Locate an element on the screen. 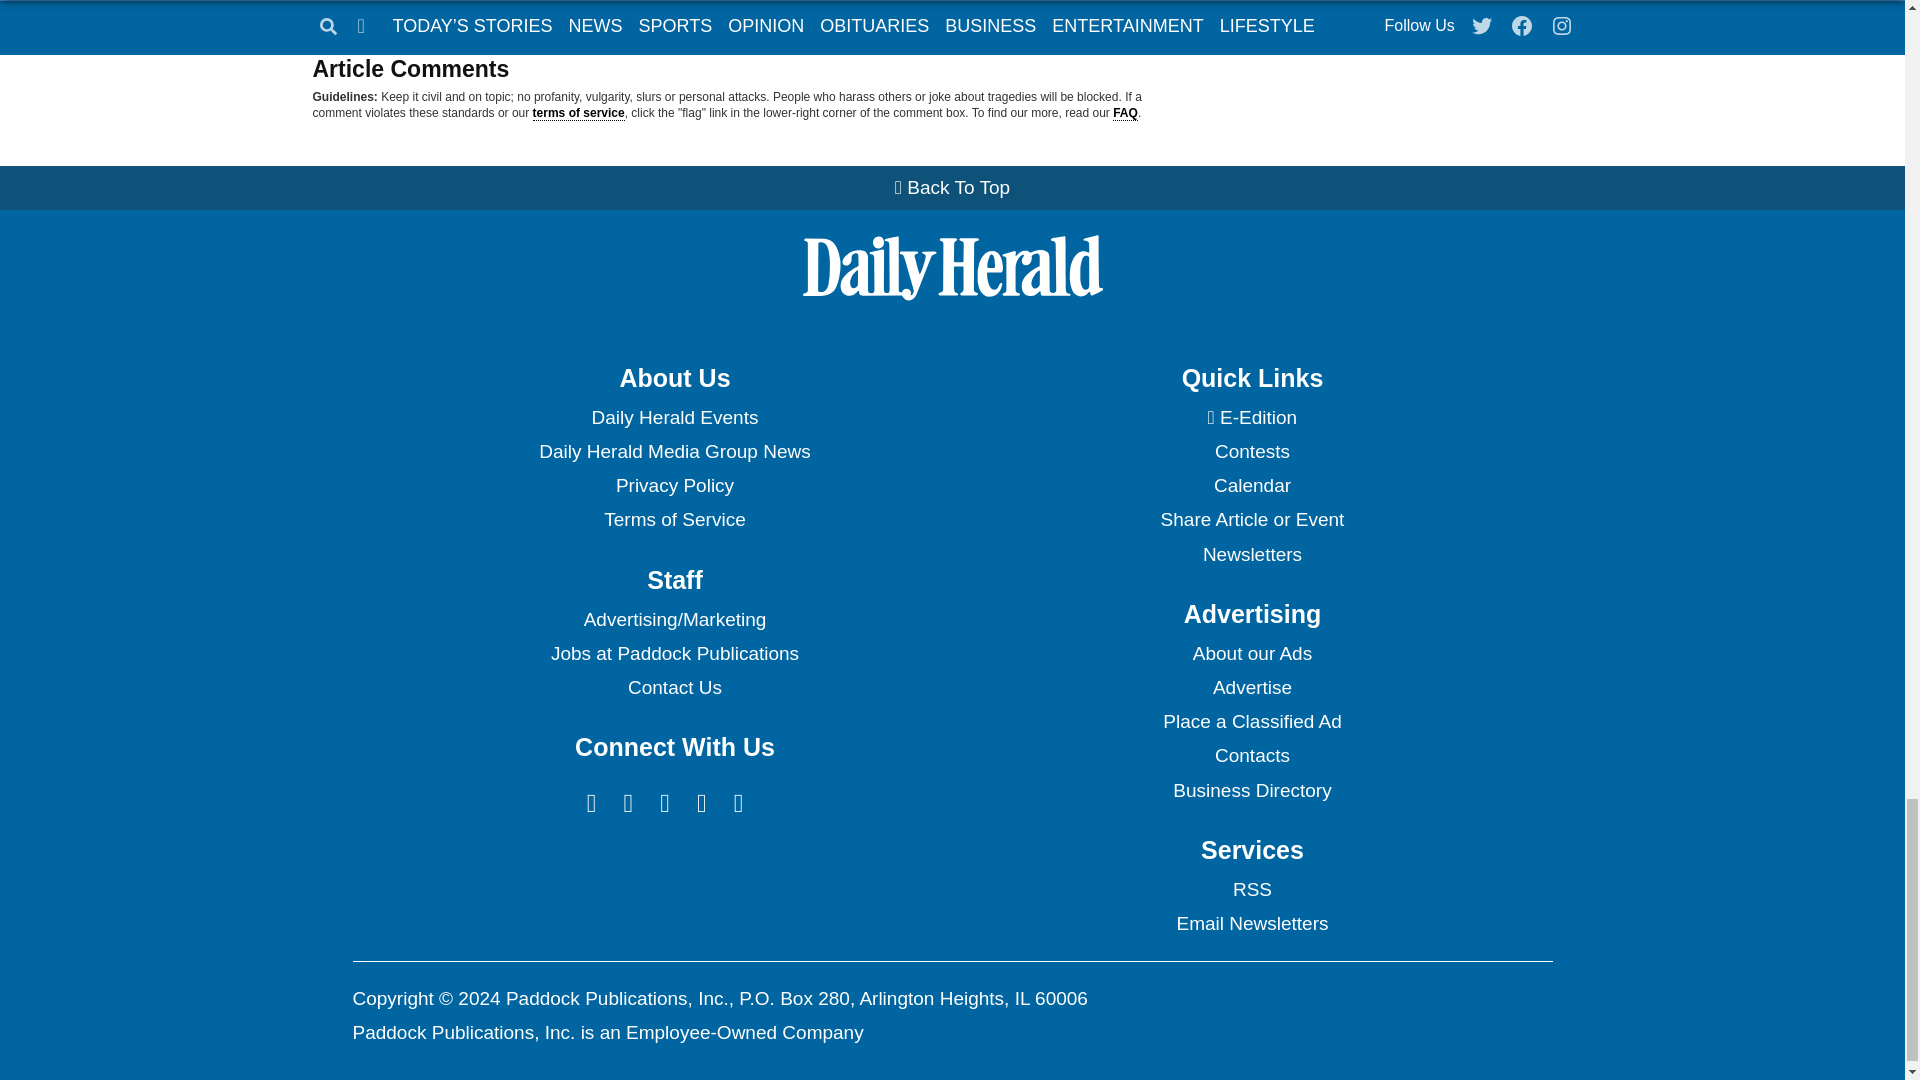 The height and width of the screenshot is (1080, 1920). Daily Herald Media Group News is located at coordinates (674, 452).